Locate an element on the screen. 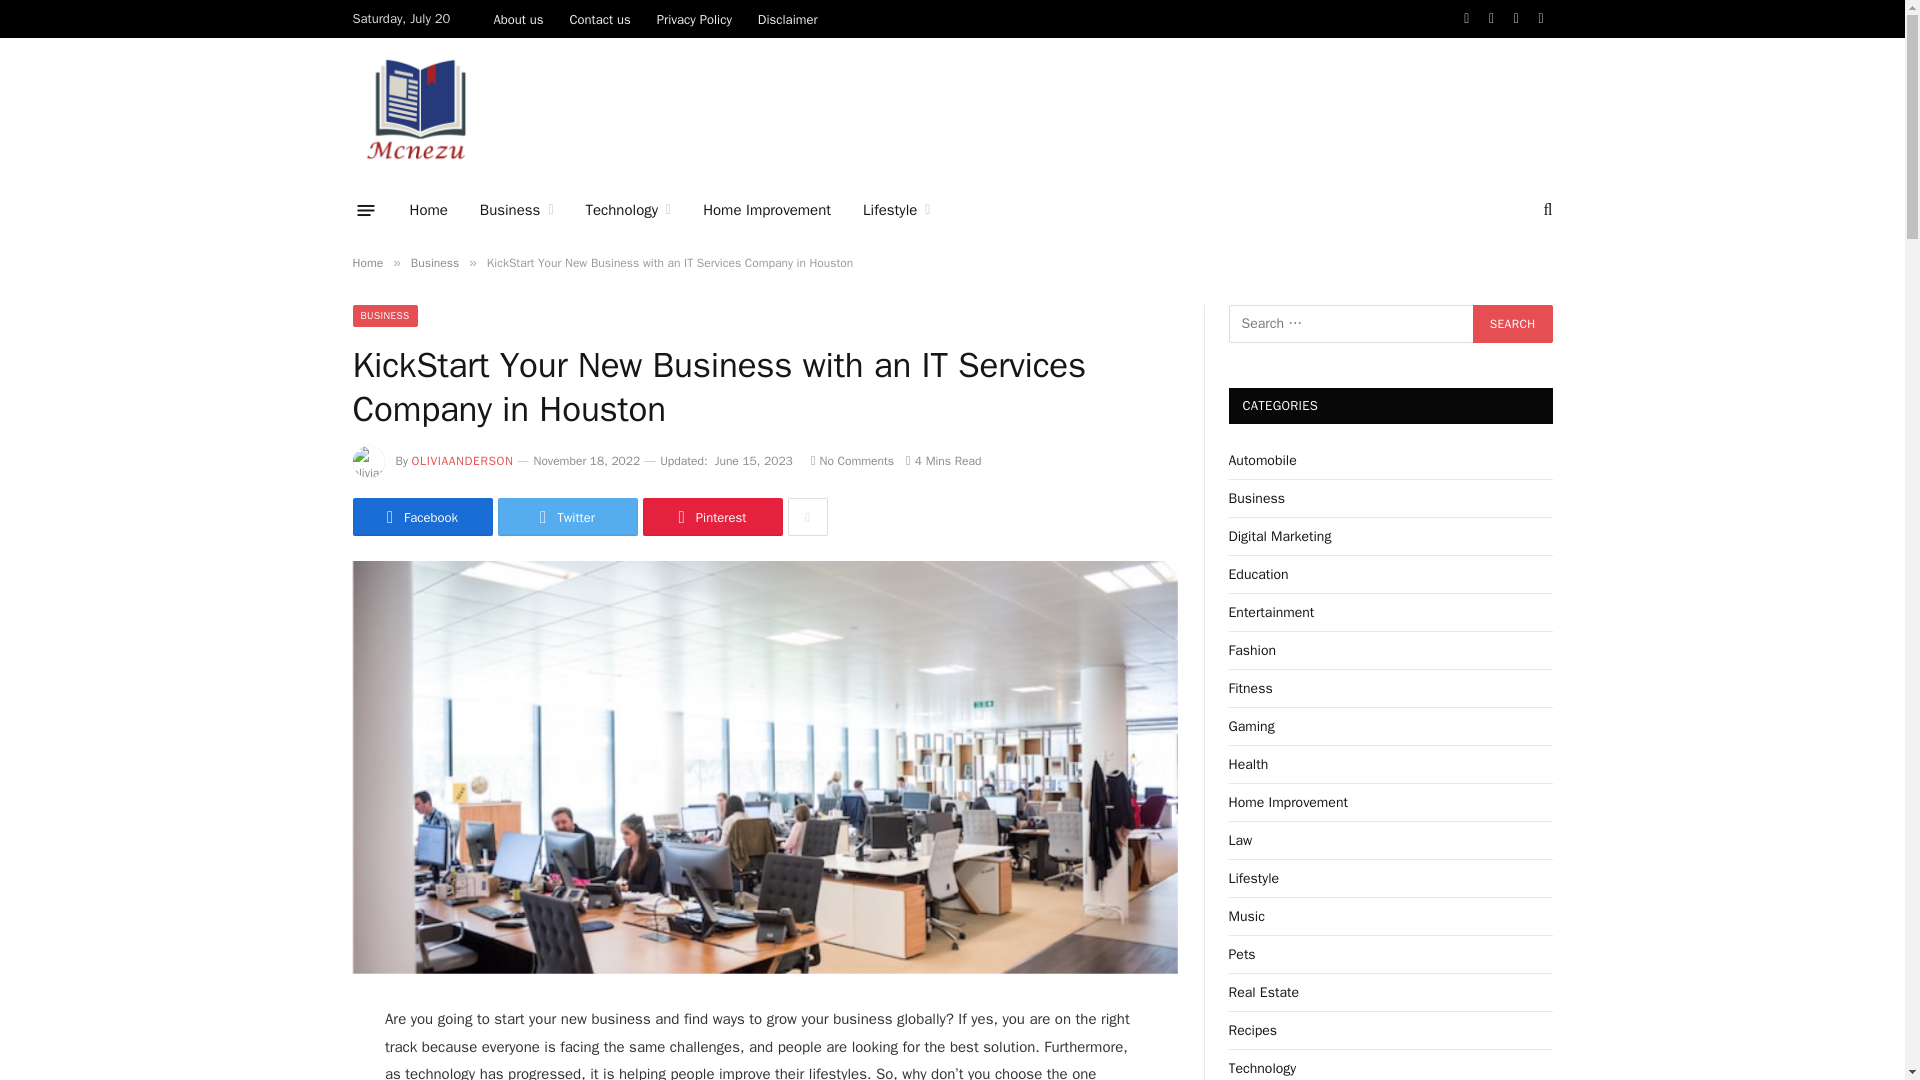 The image size is (1920, 1080). About us is located at coordinates (518, 18).